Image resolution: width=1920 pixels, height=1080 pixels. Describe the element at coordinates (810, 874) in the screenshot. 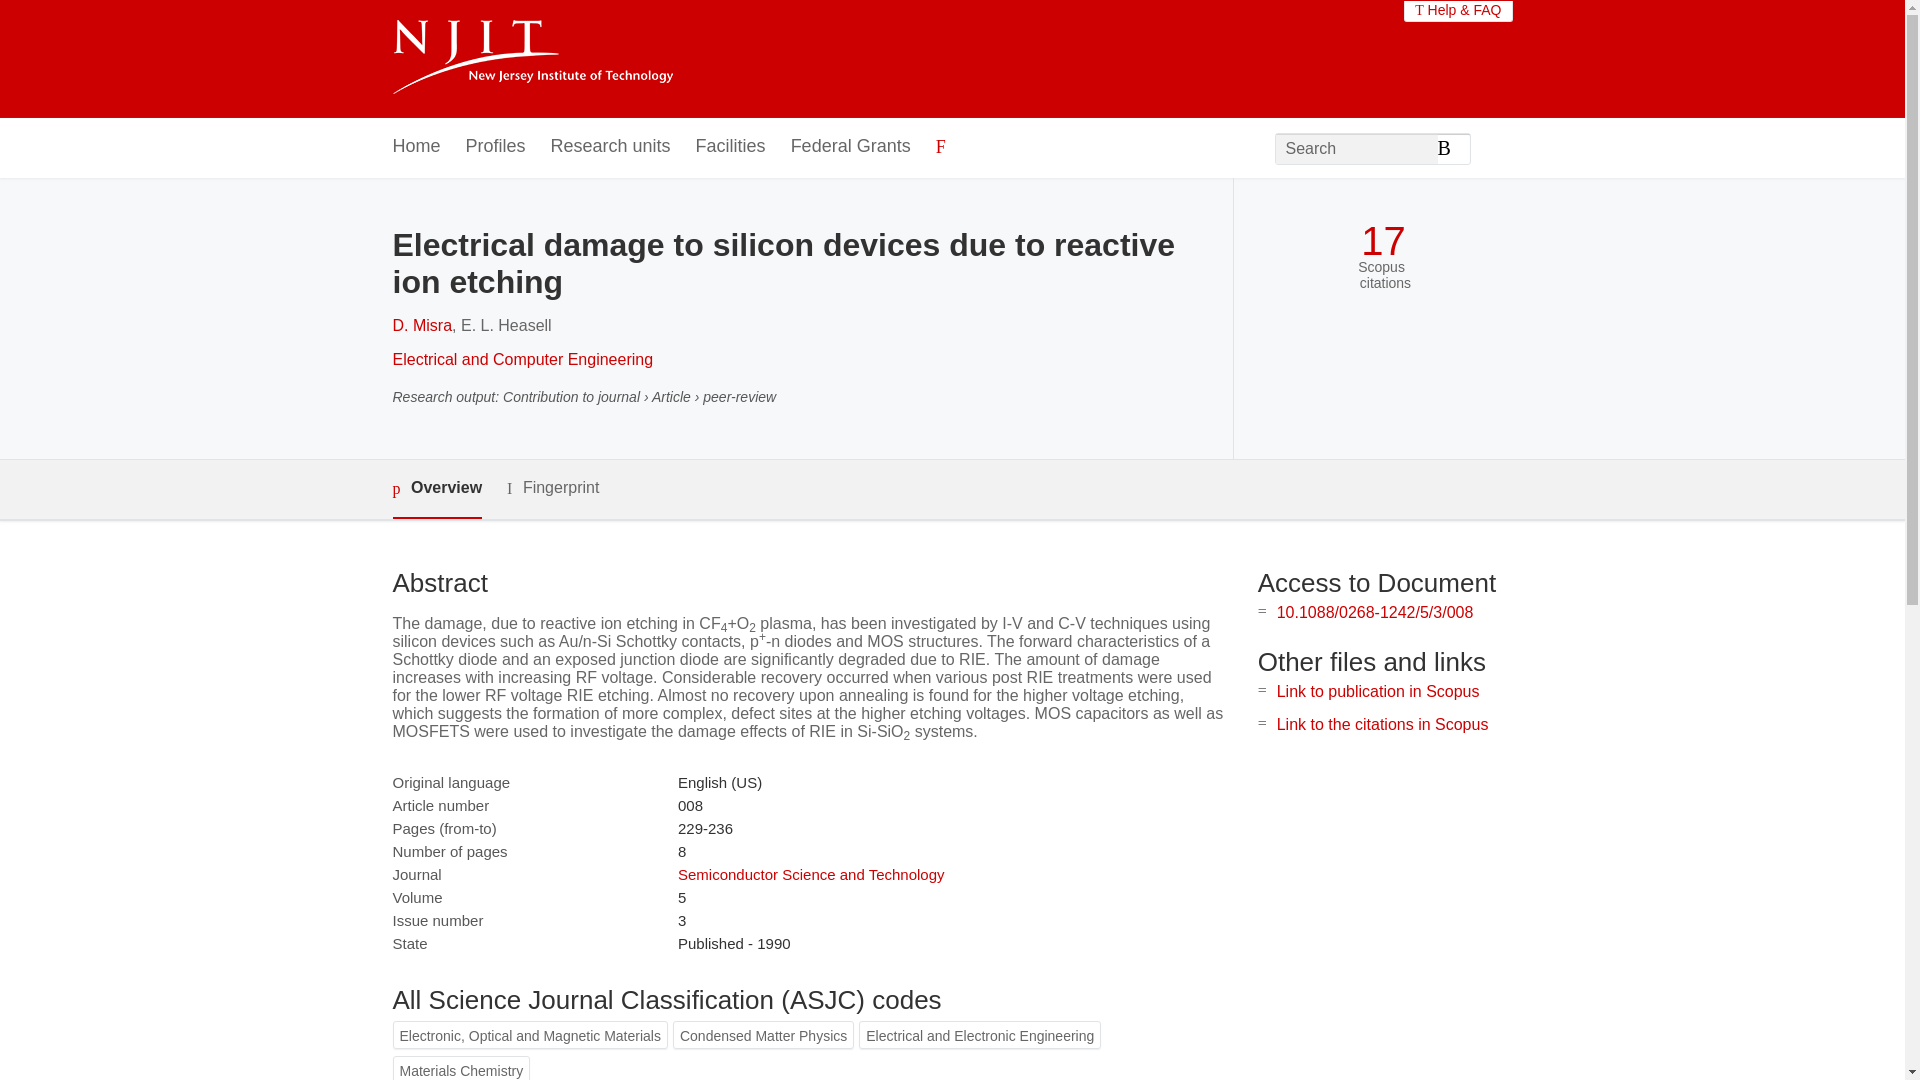

I see `Semiconductor Science and Technology` at that location.